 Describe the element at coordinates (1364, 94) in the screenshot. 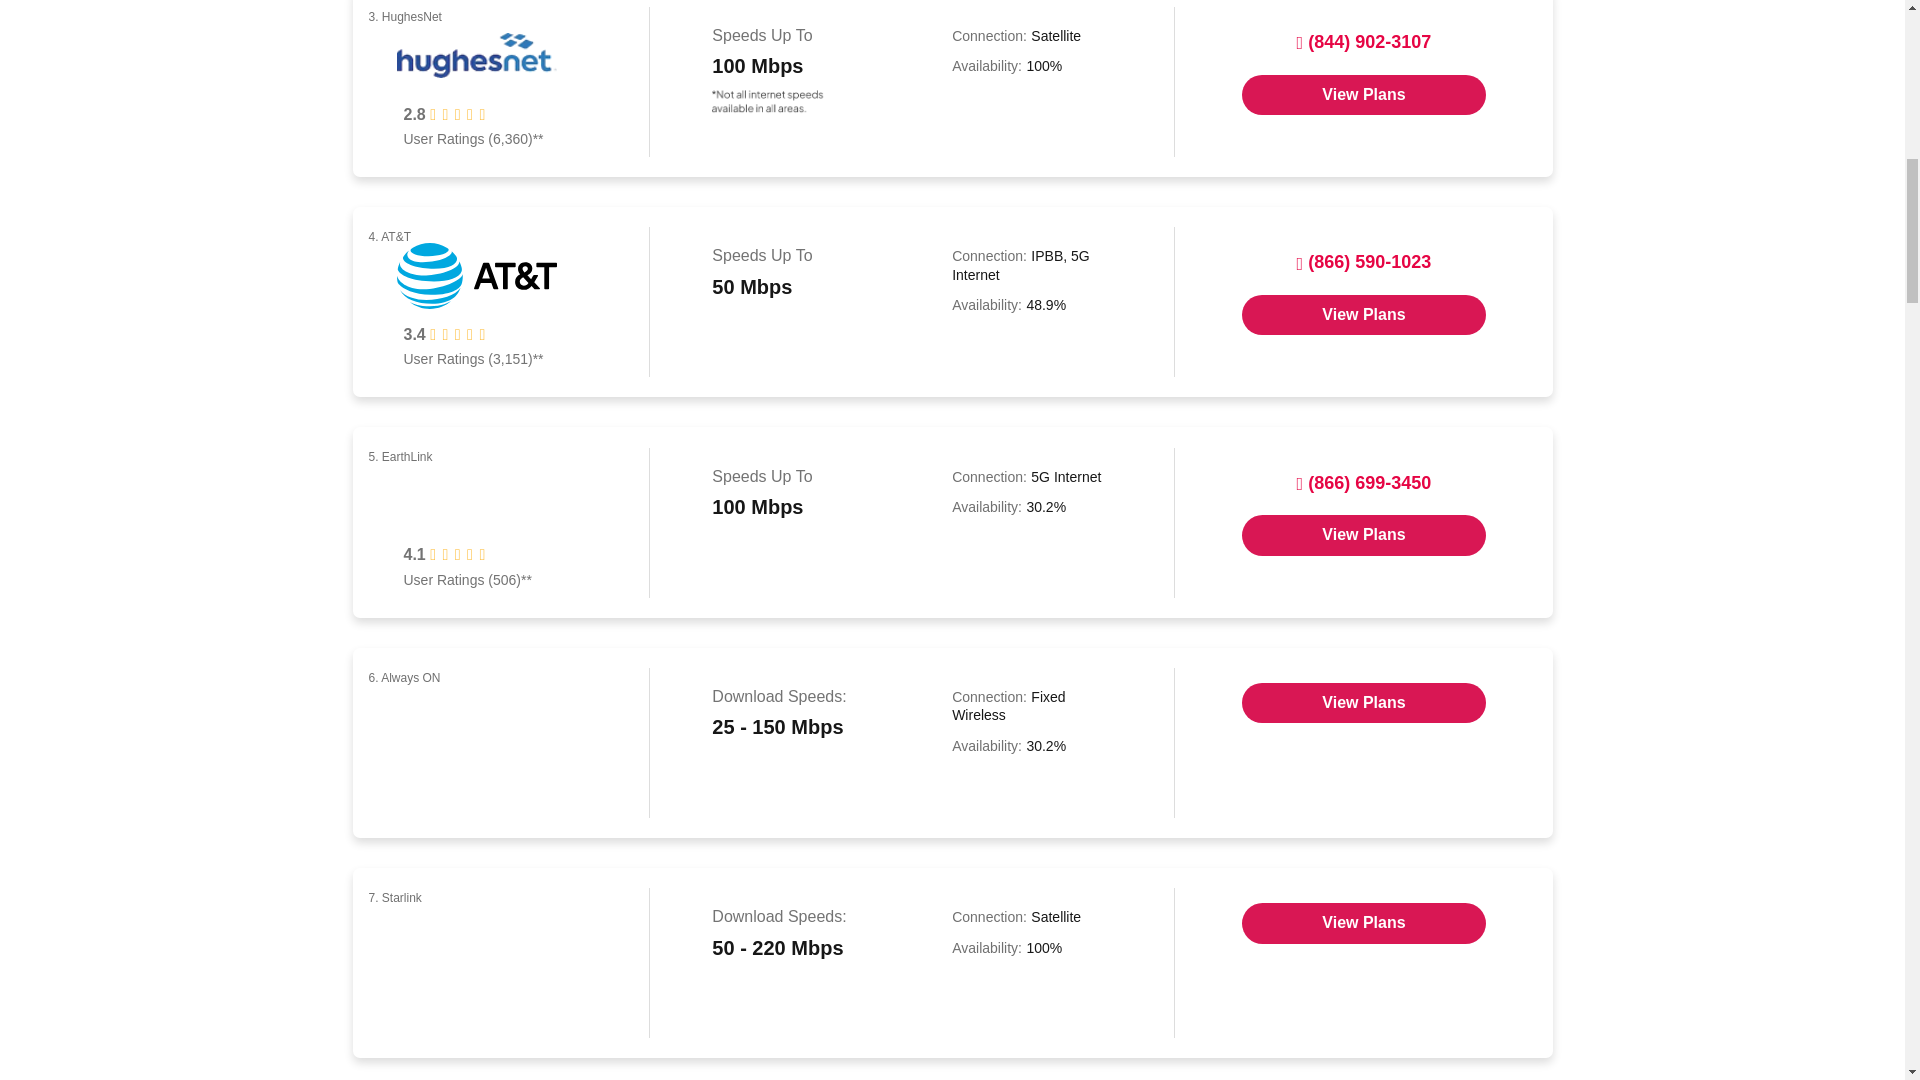

I see `Opens in a new window` at that location.